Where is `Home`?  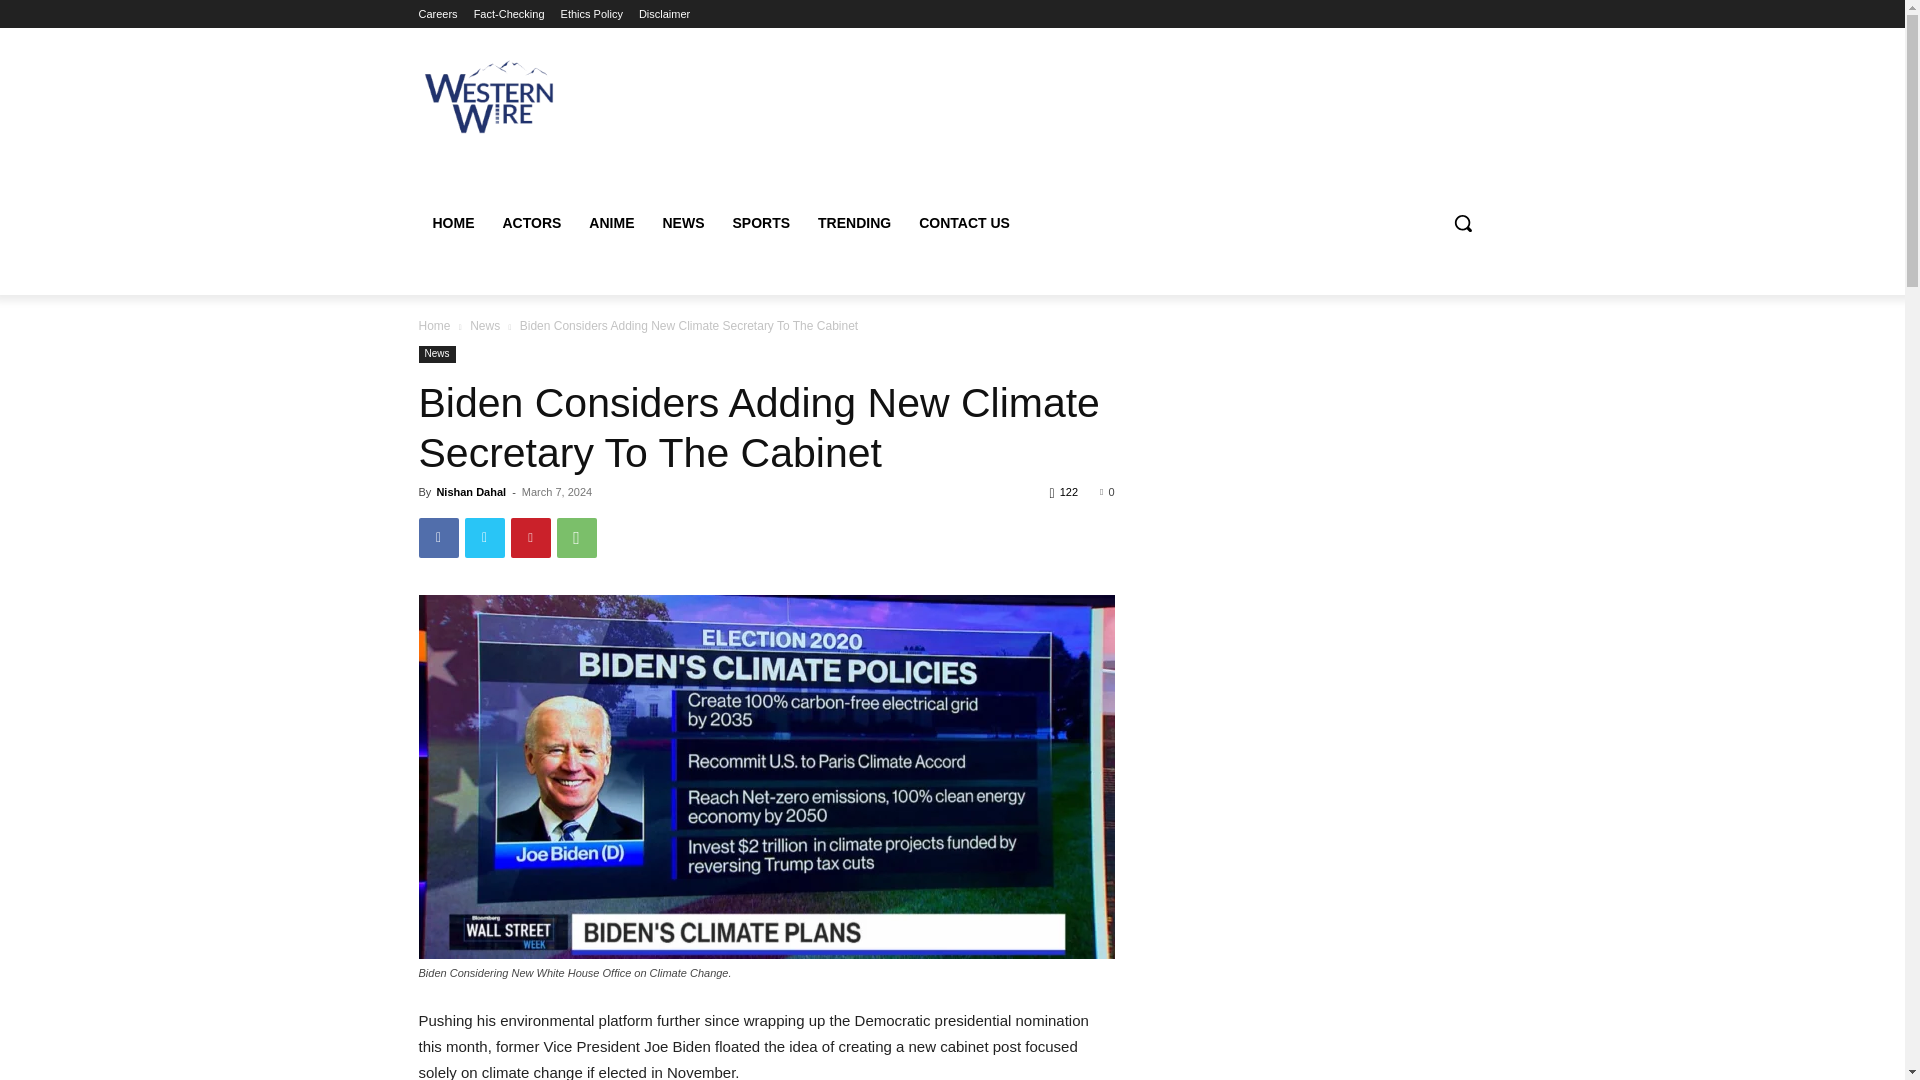 Home is located at coordinates (434, 325).